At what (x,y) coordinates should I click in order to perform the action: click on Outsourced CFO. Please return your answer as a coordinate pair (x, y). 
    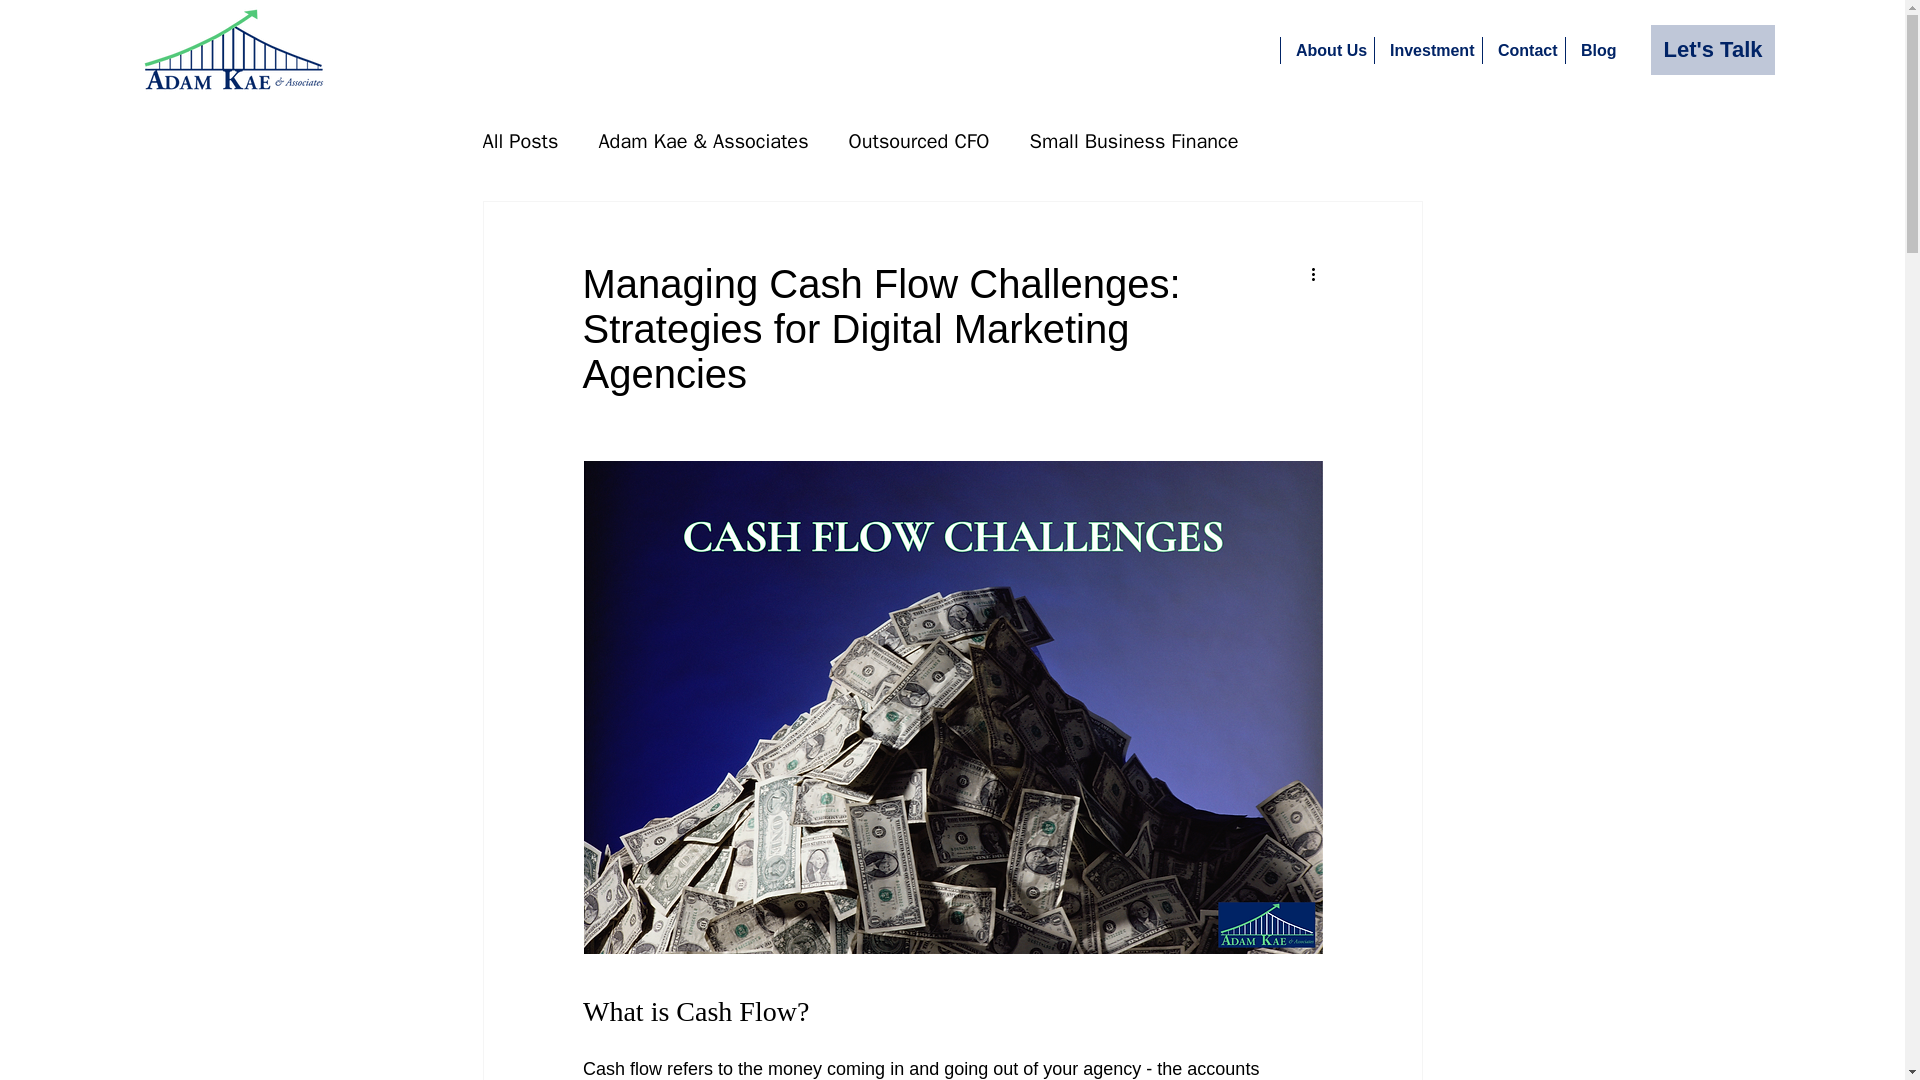
    Looking at the image, I should click on (919, 142).